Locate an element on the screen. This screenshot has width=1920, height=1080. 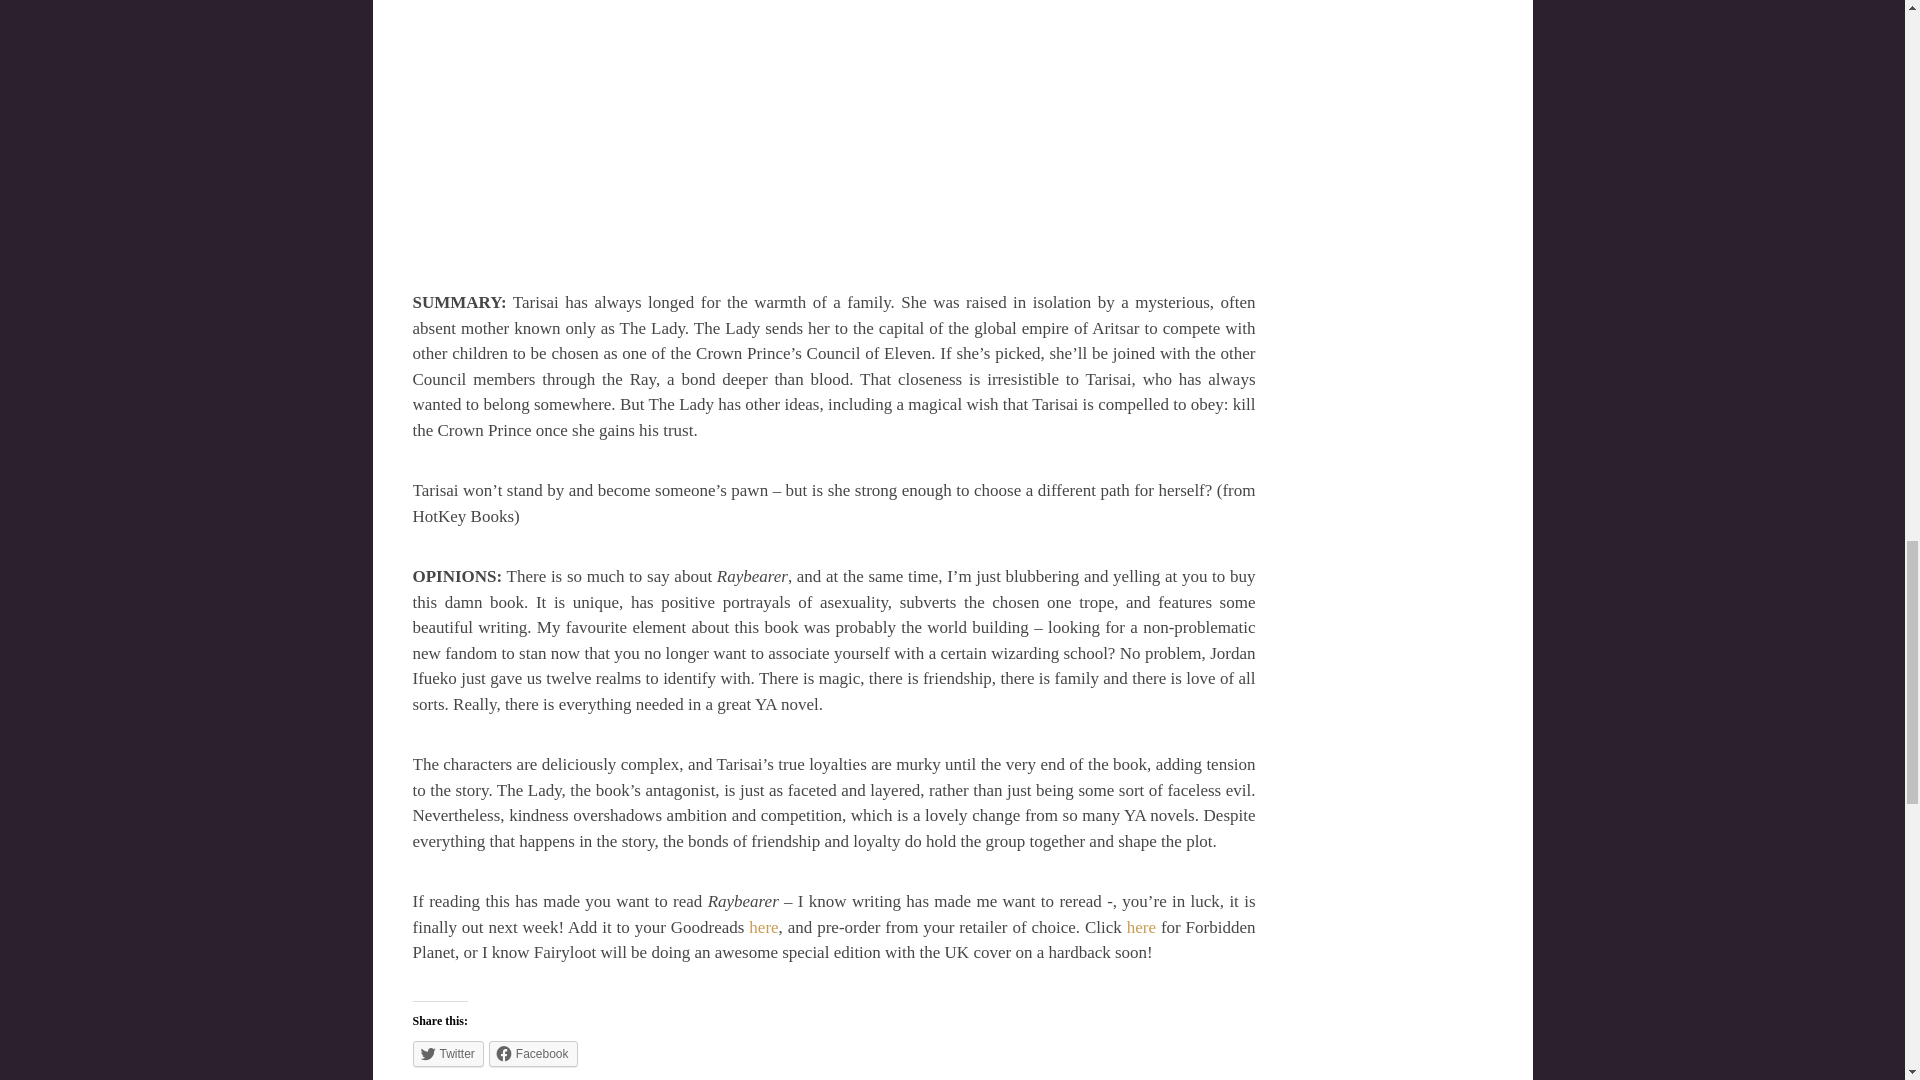
Facebook is located at coordinates (533, 1054).